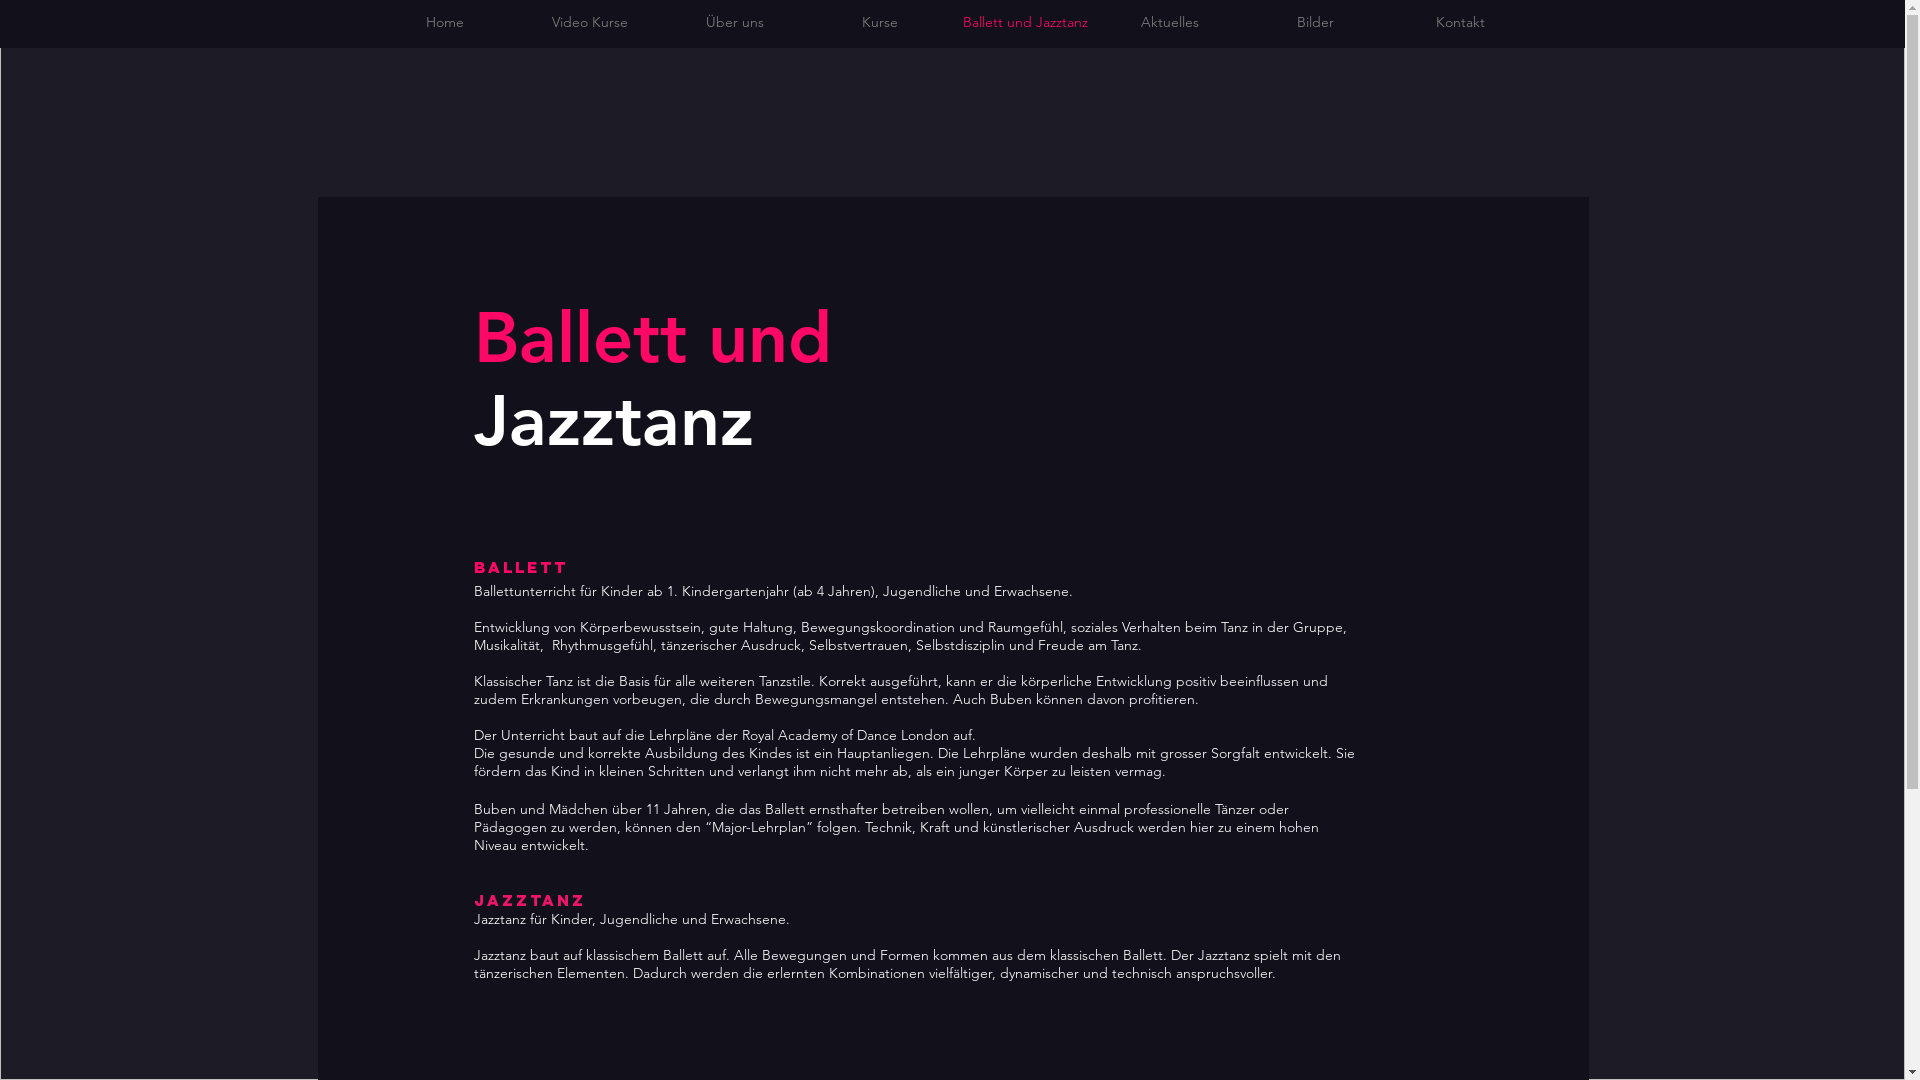  What do you see at coordinates (1460, 22) in the screenshot?
I see `Kontakt` at bounding box center [1460, 22].